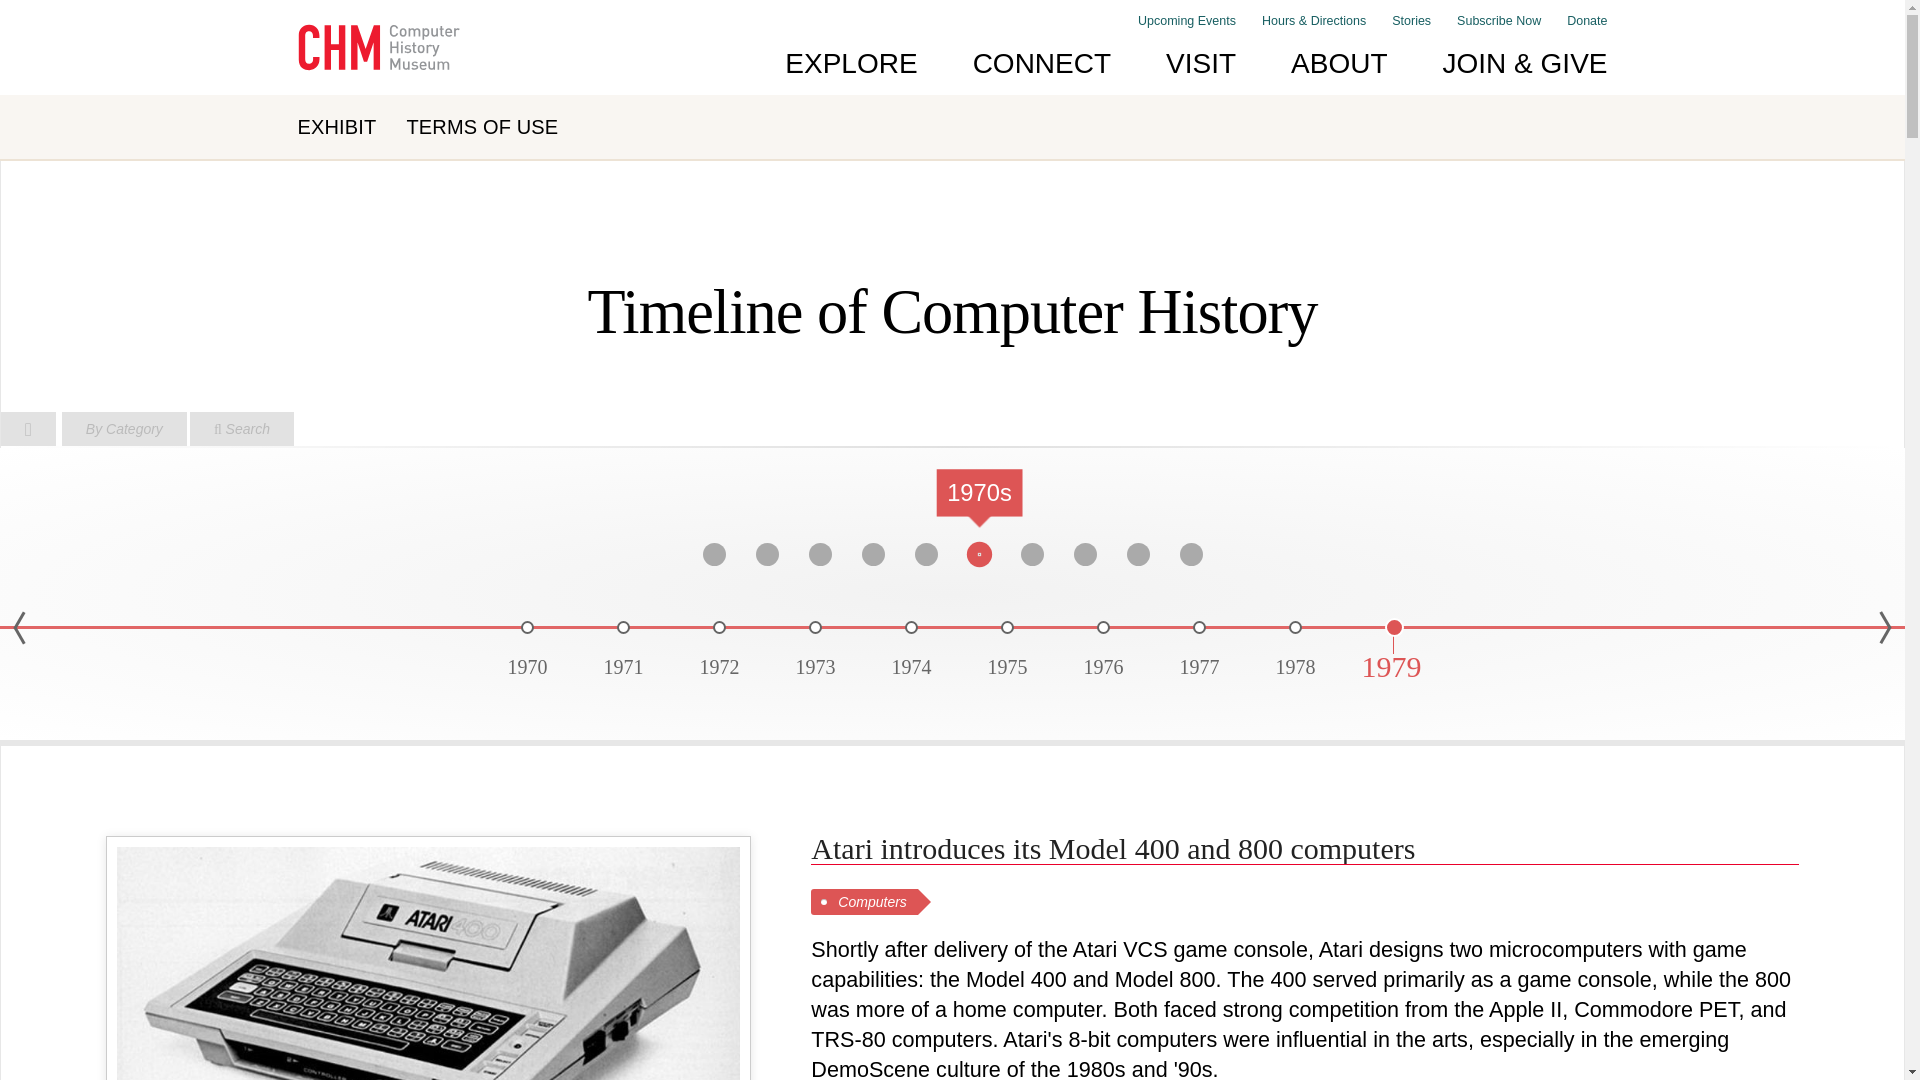 This screenshot has width=1920, height=1080. What do you see at coordinates (1411, 21) in the screenshot?
I see `Stories` at bounding box center [1411, 21].